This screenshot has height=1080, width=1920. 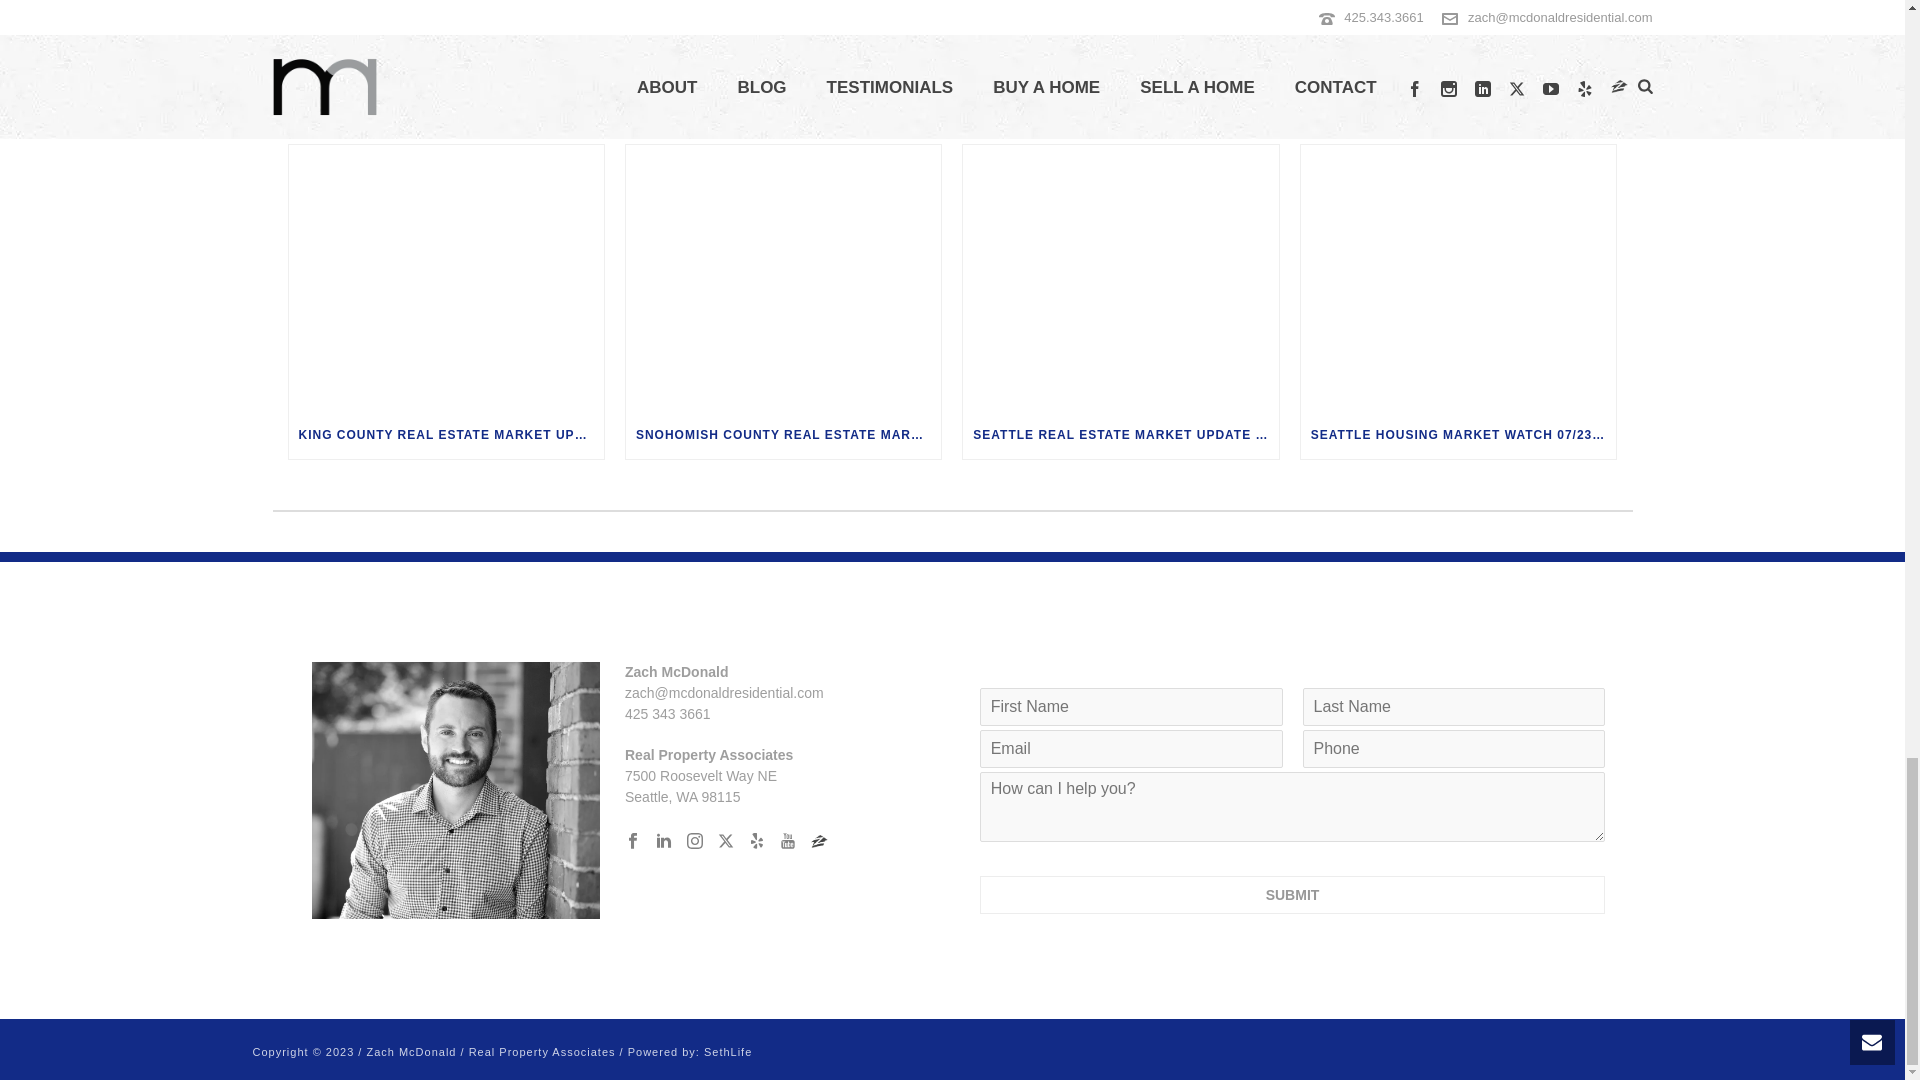 What do you see at coordinates (726, 842) in the screenshot?
I see `Follow Us on twitter` at bounding box center [726, 842].